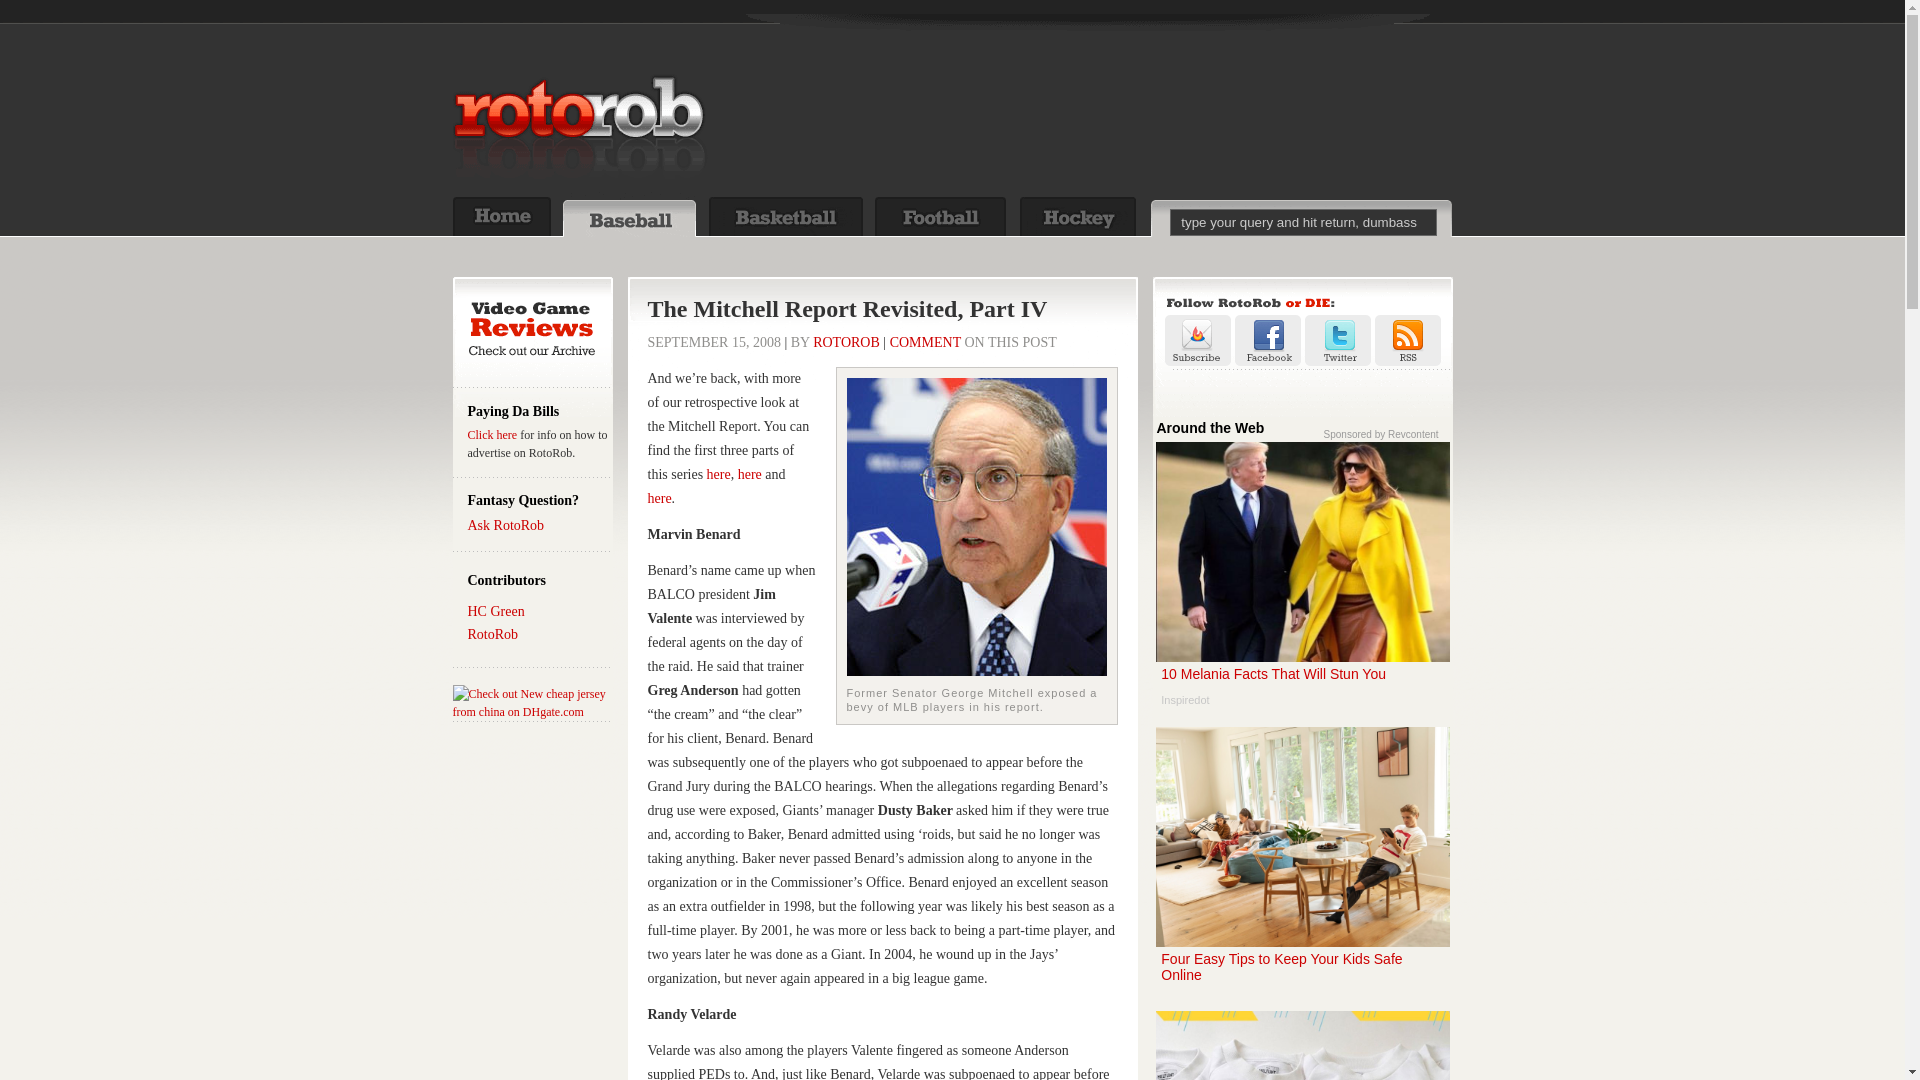 Image resolution: width=1920 pixels, height=1080 pixels. Describe the element at coordinates (718, 474) in the screenshot. I see `here` at that location.